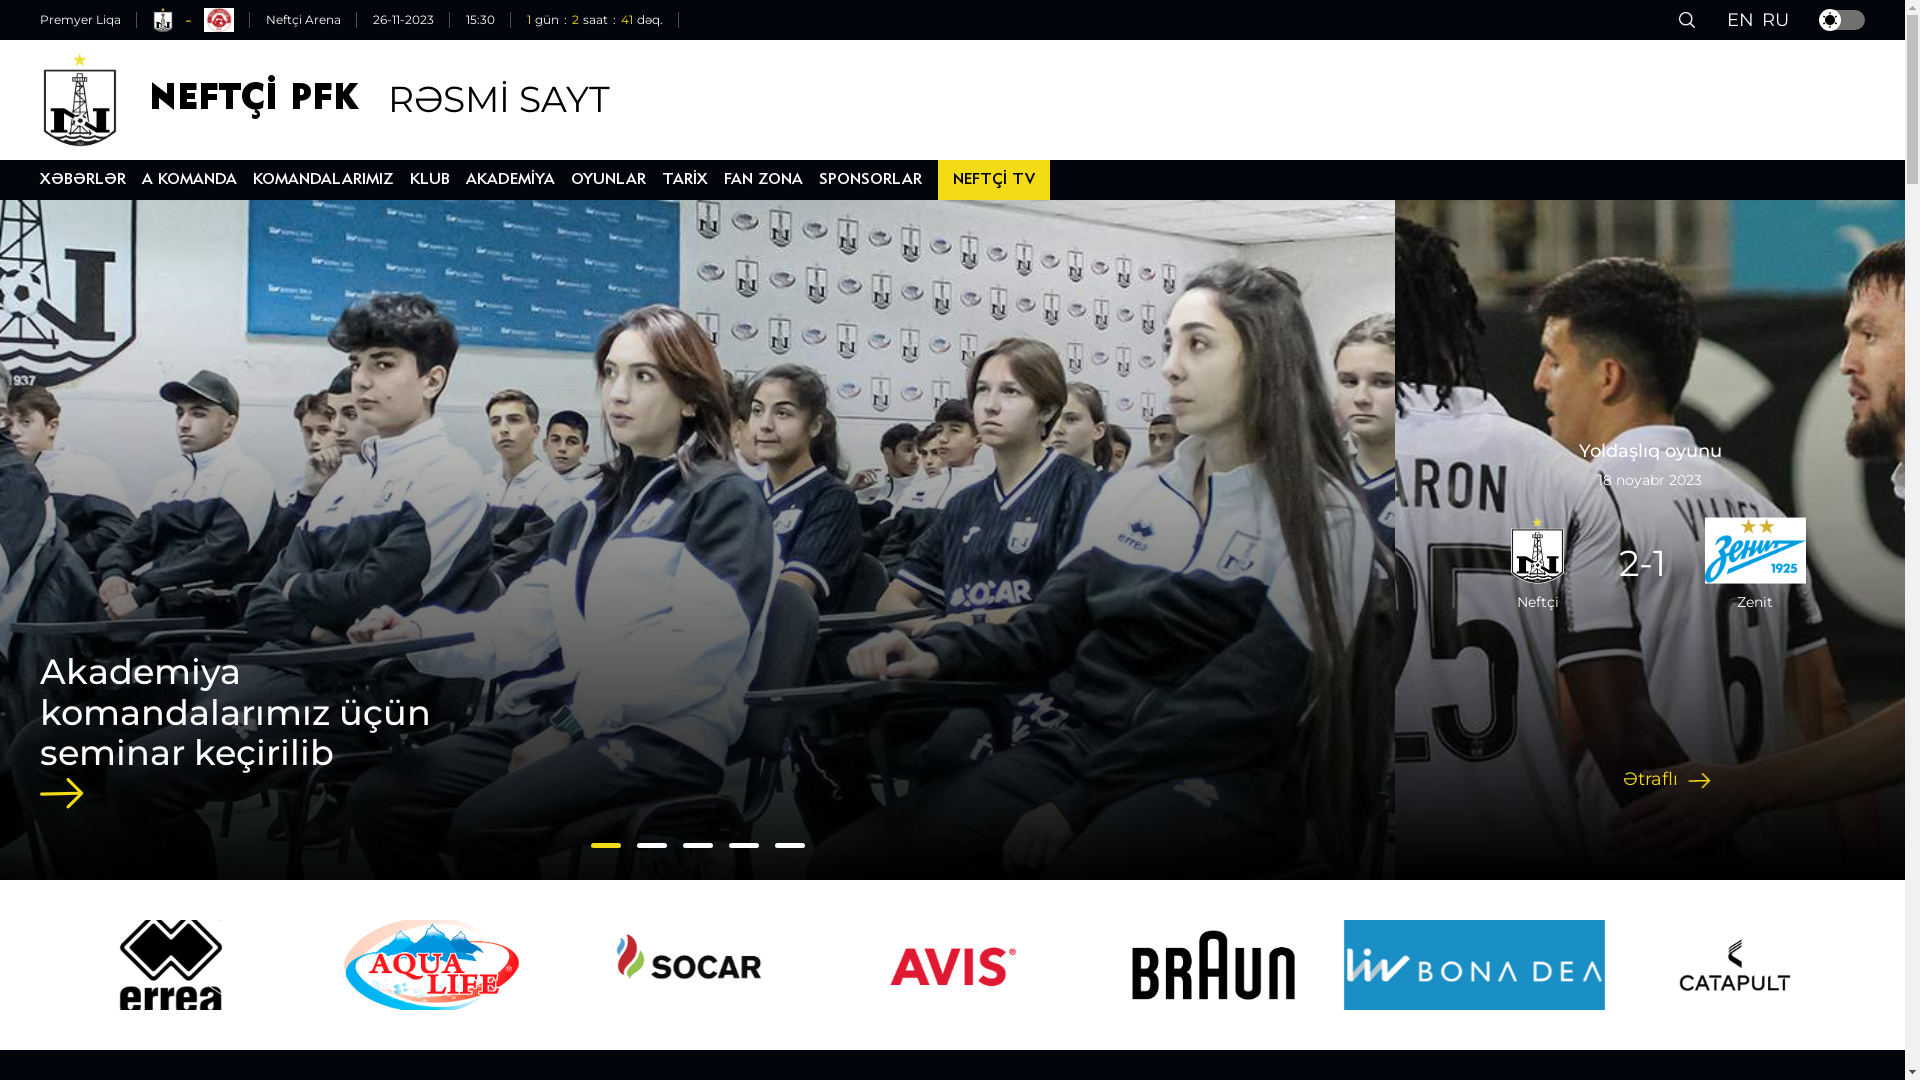 The image size is (1920, 1080). What do you see at coordinates (764, 180) in the screenshot?
I see `FAN ZONA` at bounding box center [764, 180].